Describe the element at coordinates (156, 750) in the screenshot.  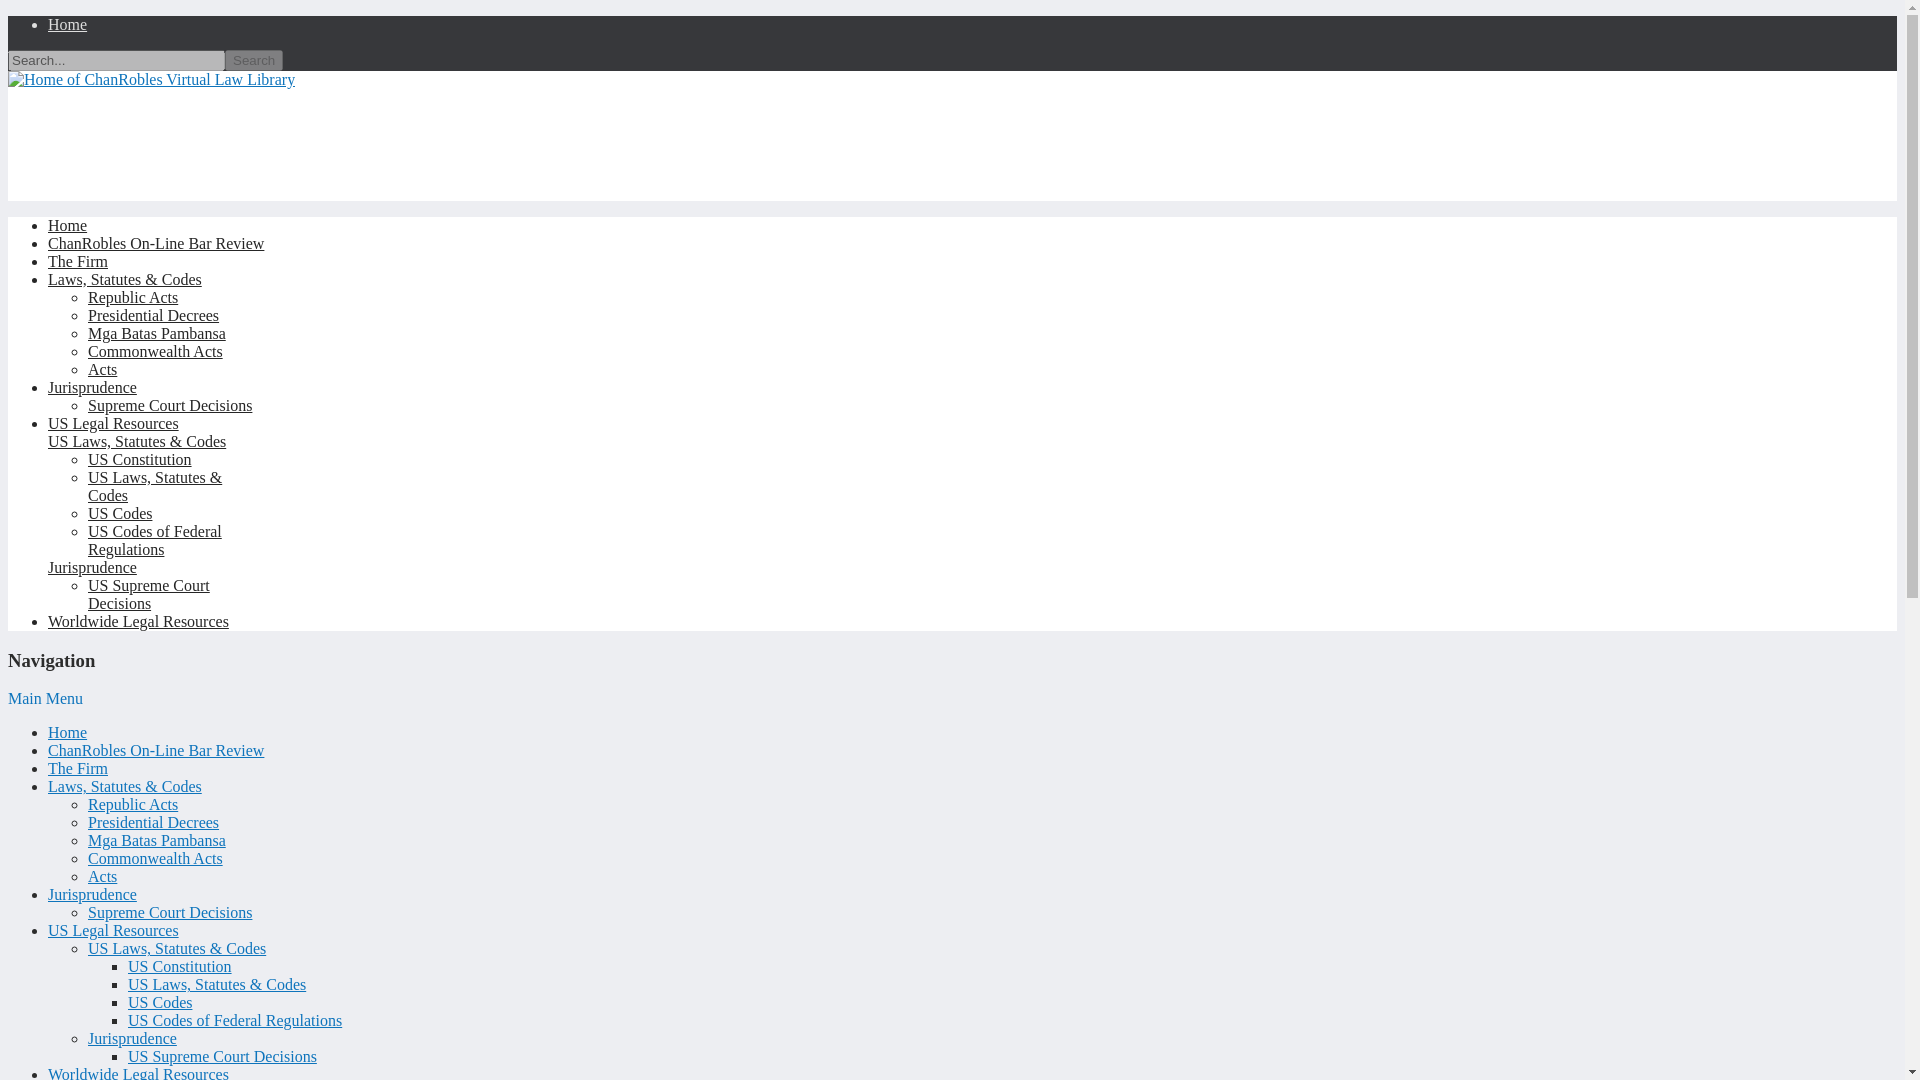
I see `ChanRobles On-Line Bar Review` at that location.